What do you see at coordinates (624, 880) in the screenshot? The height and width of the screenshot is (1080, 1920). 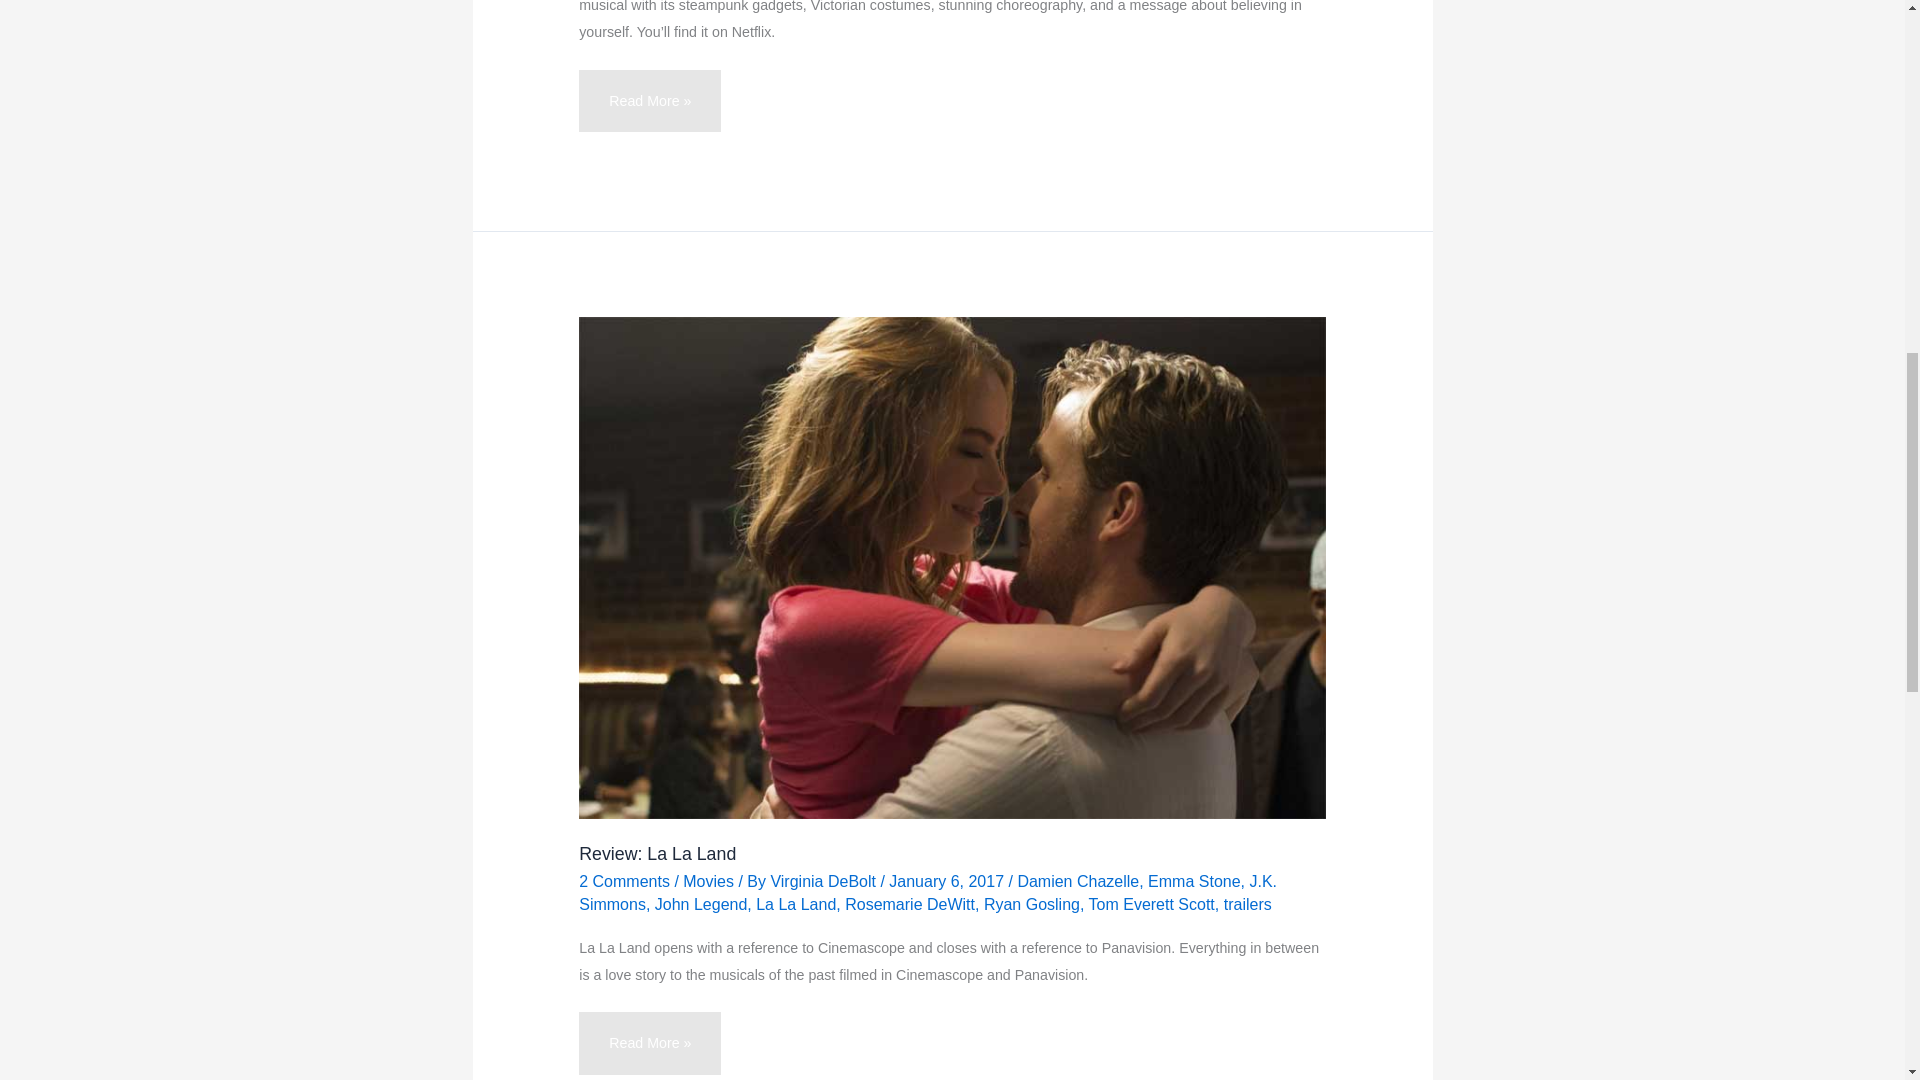 I see `2 Comments` at bounding box center [624, 880].